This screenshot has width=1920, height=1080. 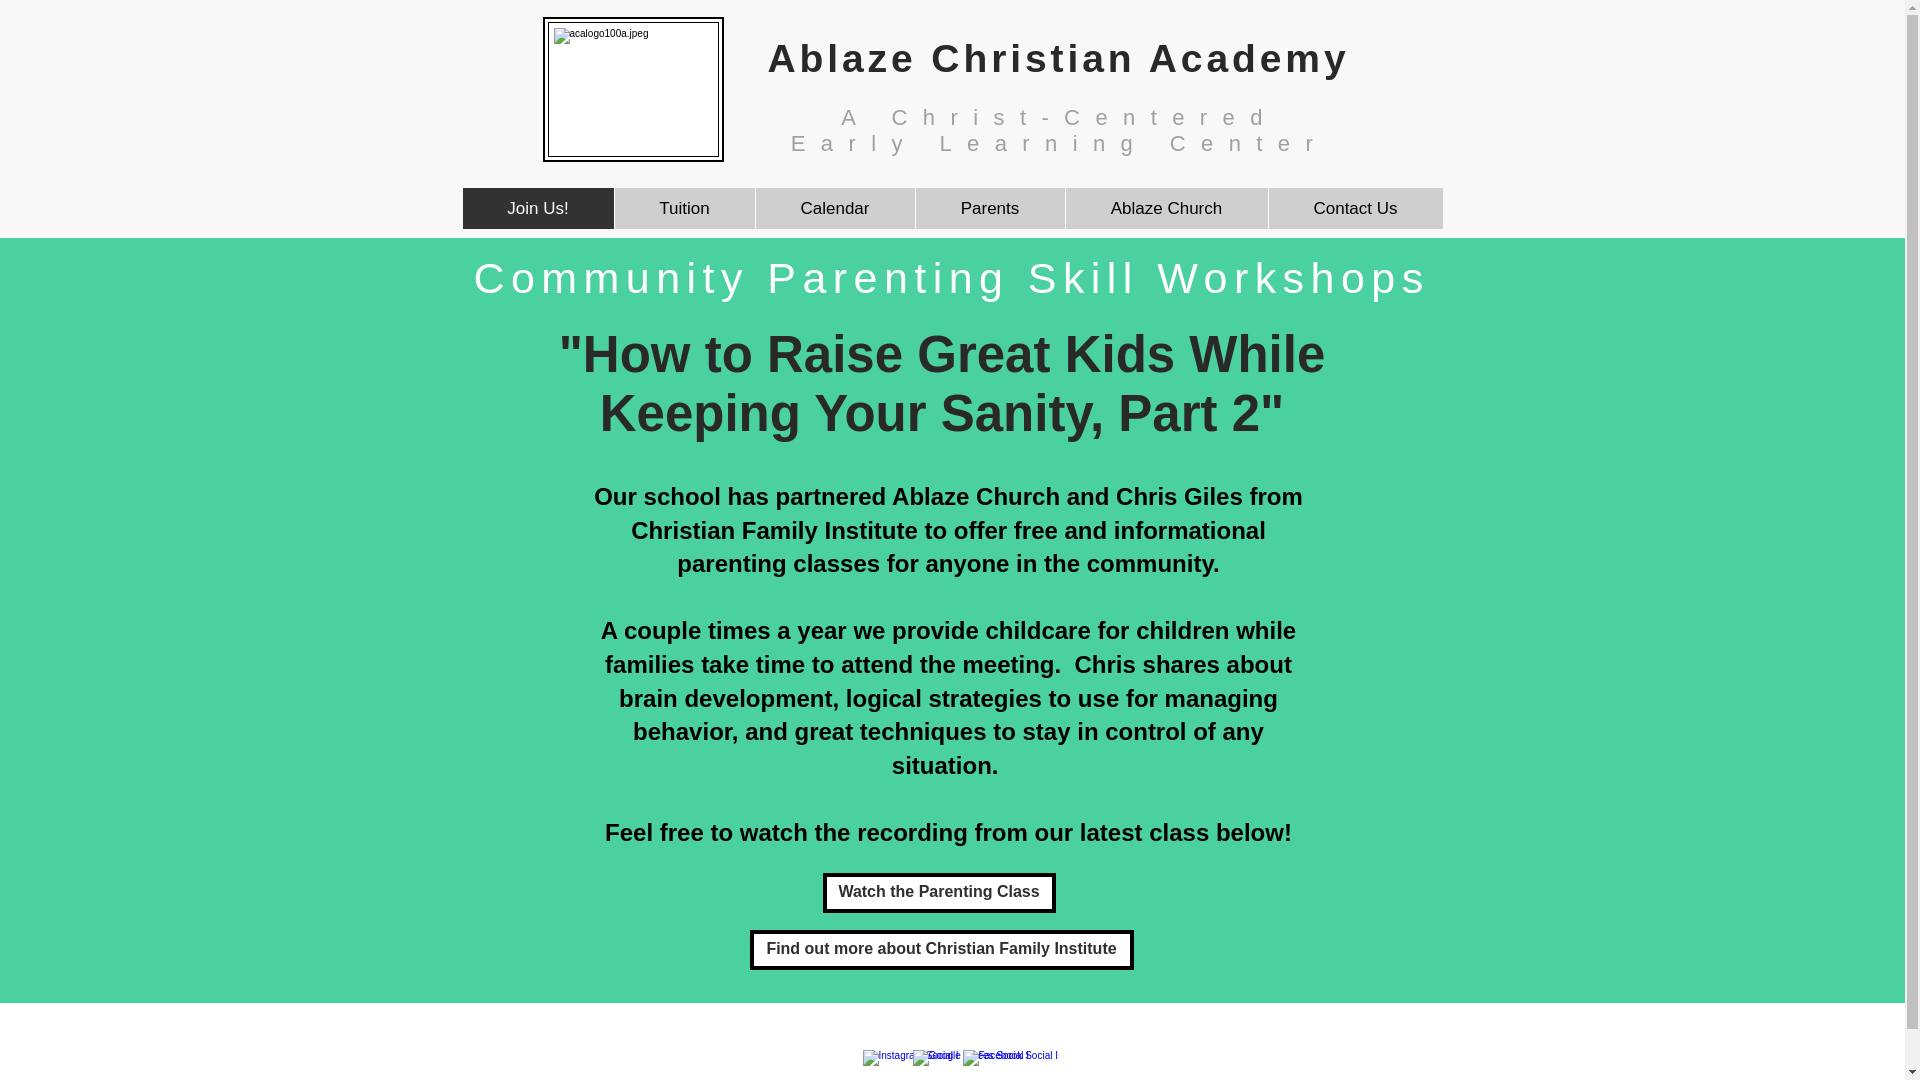 What do you see at coordinates (1060, 130) in the screenshot?
I see `A Christ-Centered Early Learning Center` at bounding box center [1060, 130].